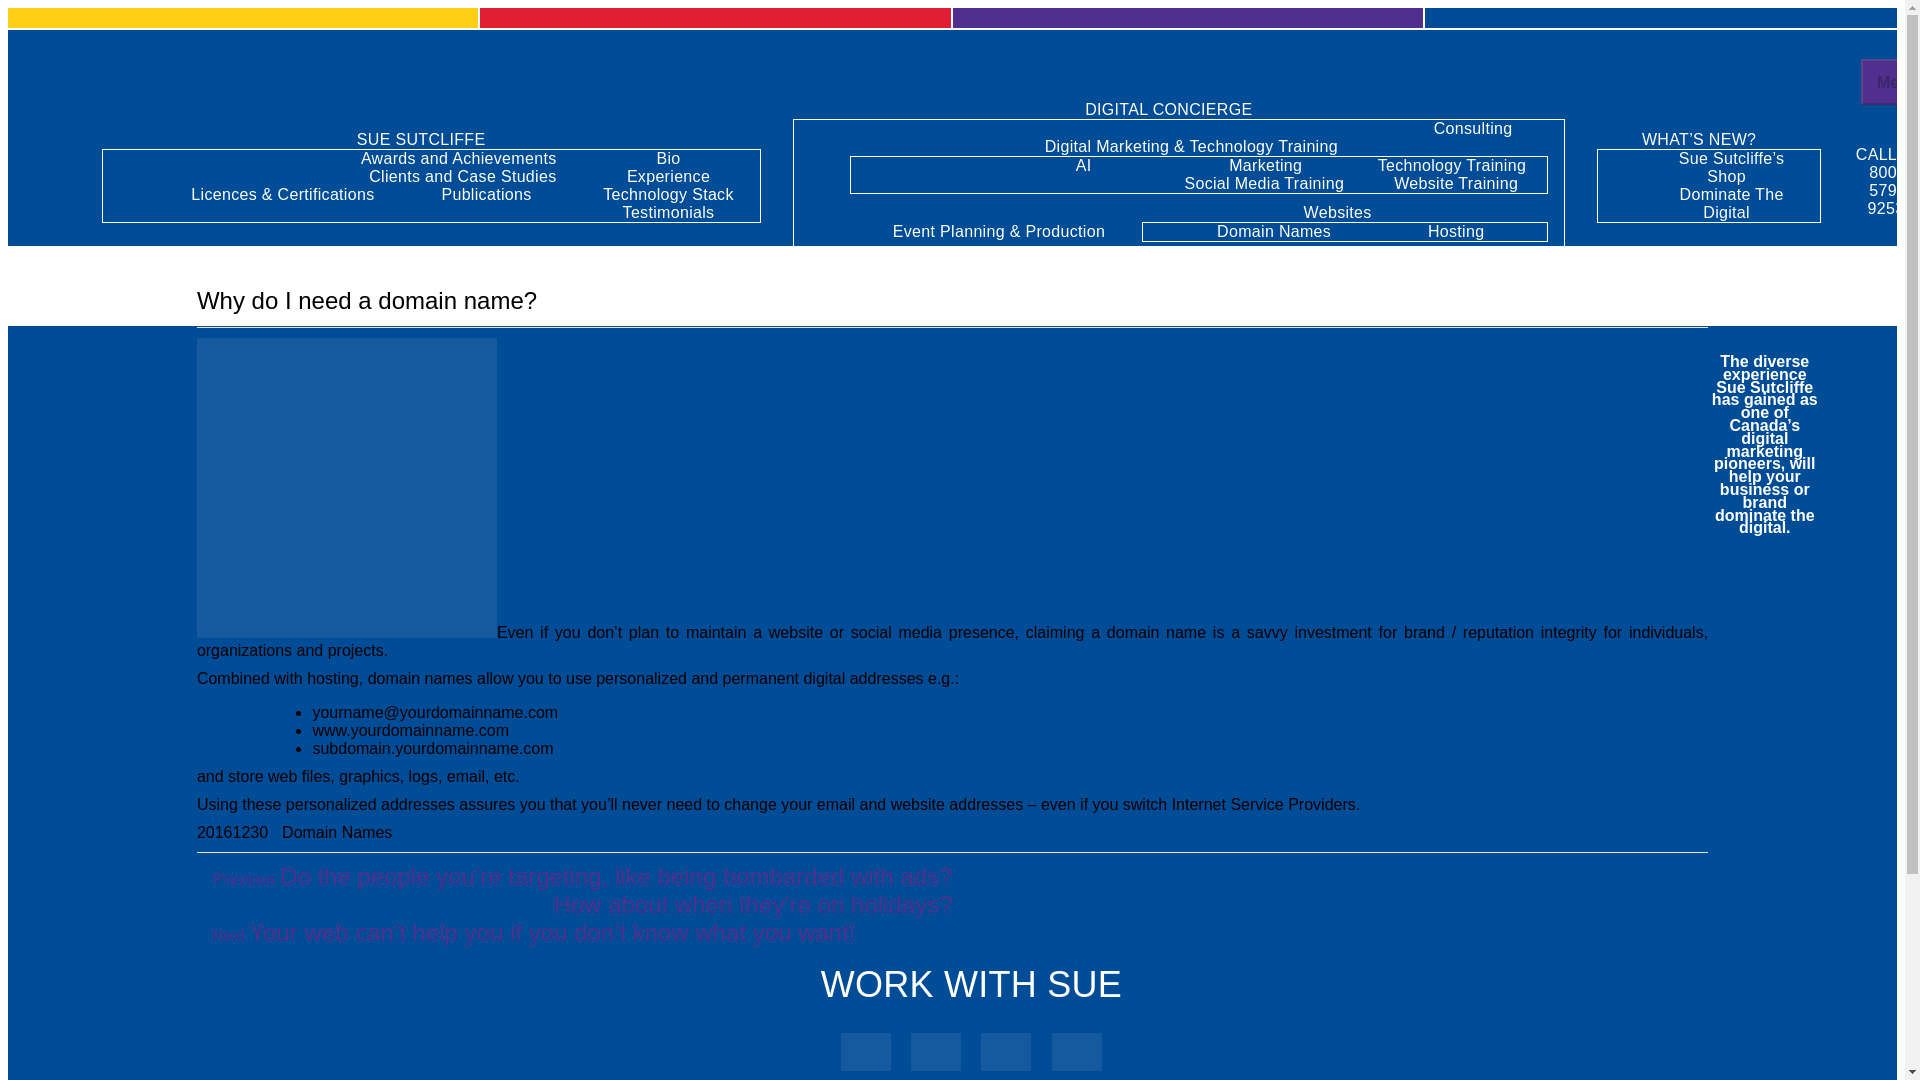 The image size is (1920, 1080). What do you see at coordinates (1346, 212) in the screenshot?
I see `Websites` at bounding box center [1346, 212].